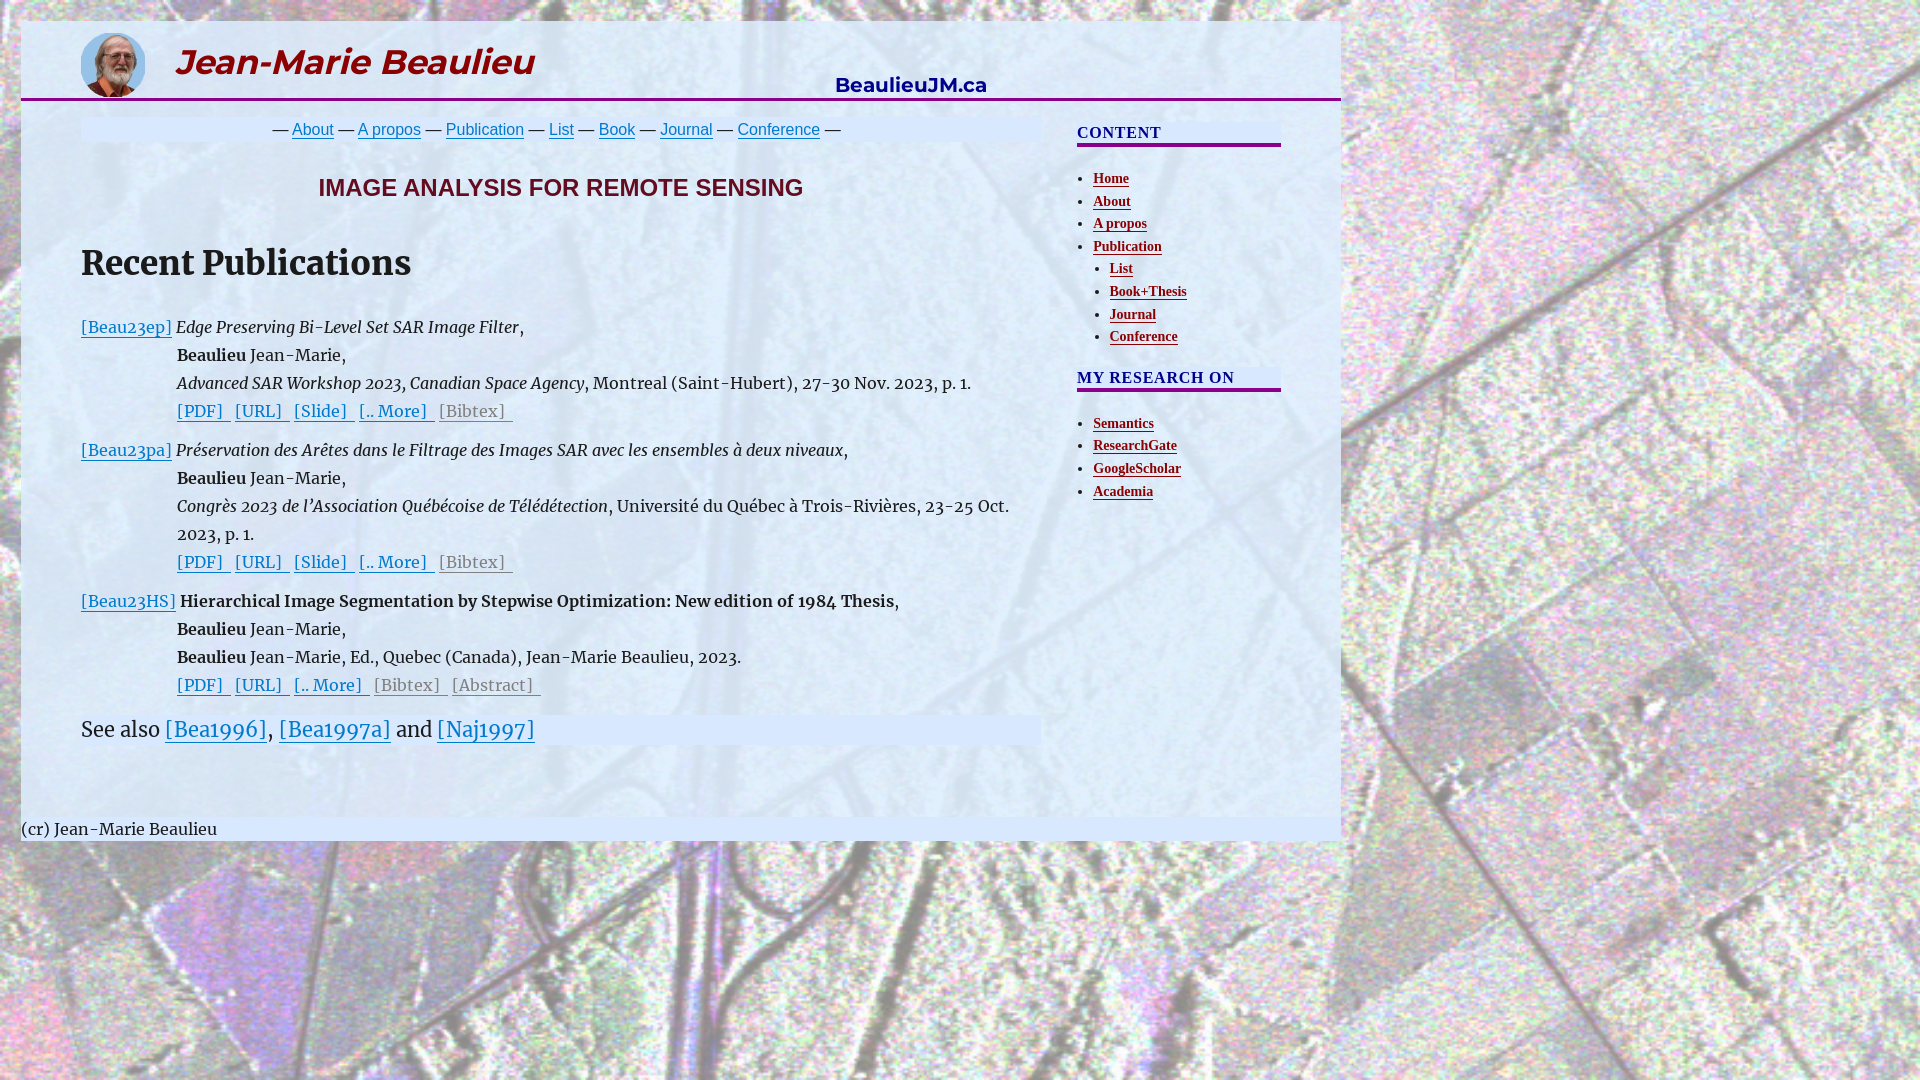  What do you see at coordinates (1127, 246) in the screenshot?
I see `Publication` at bounding box center [1127, 246].